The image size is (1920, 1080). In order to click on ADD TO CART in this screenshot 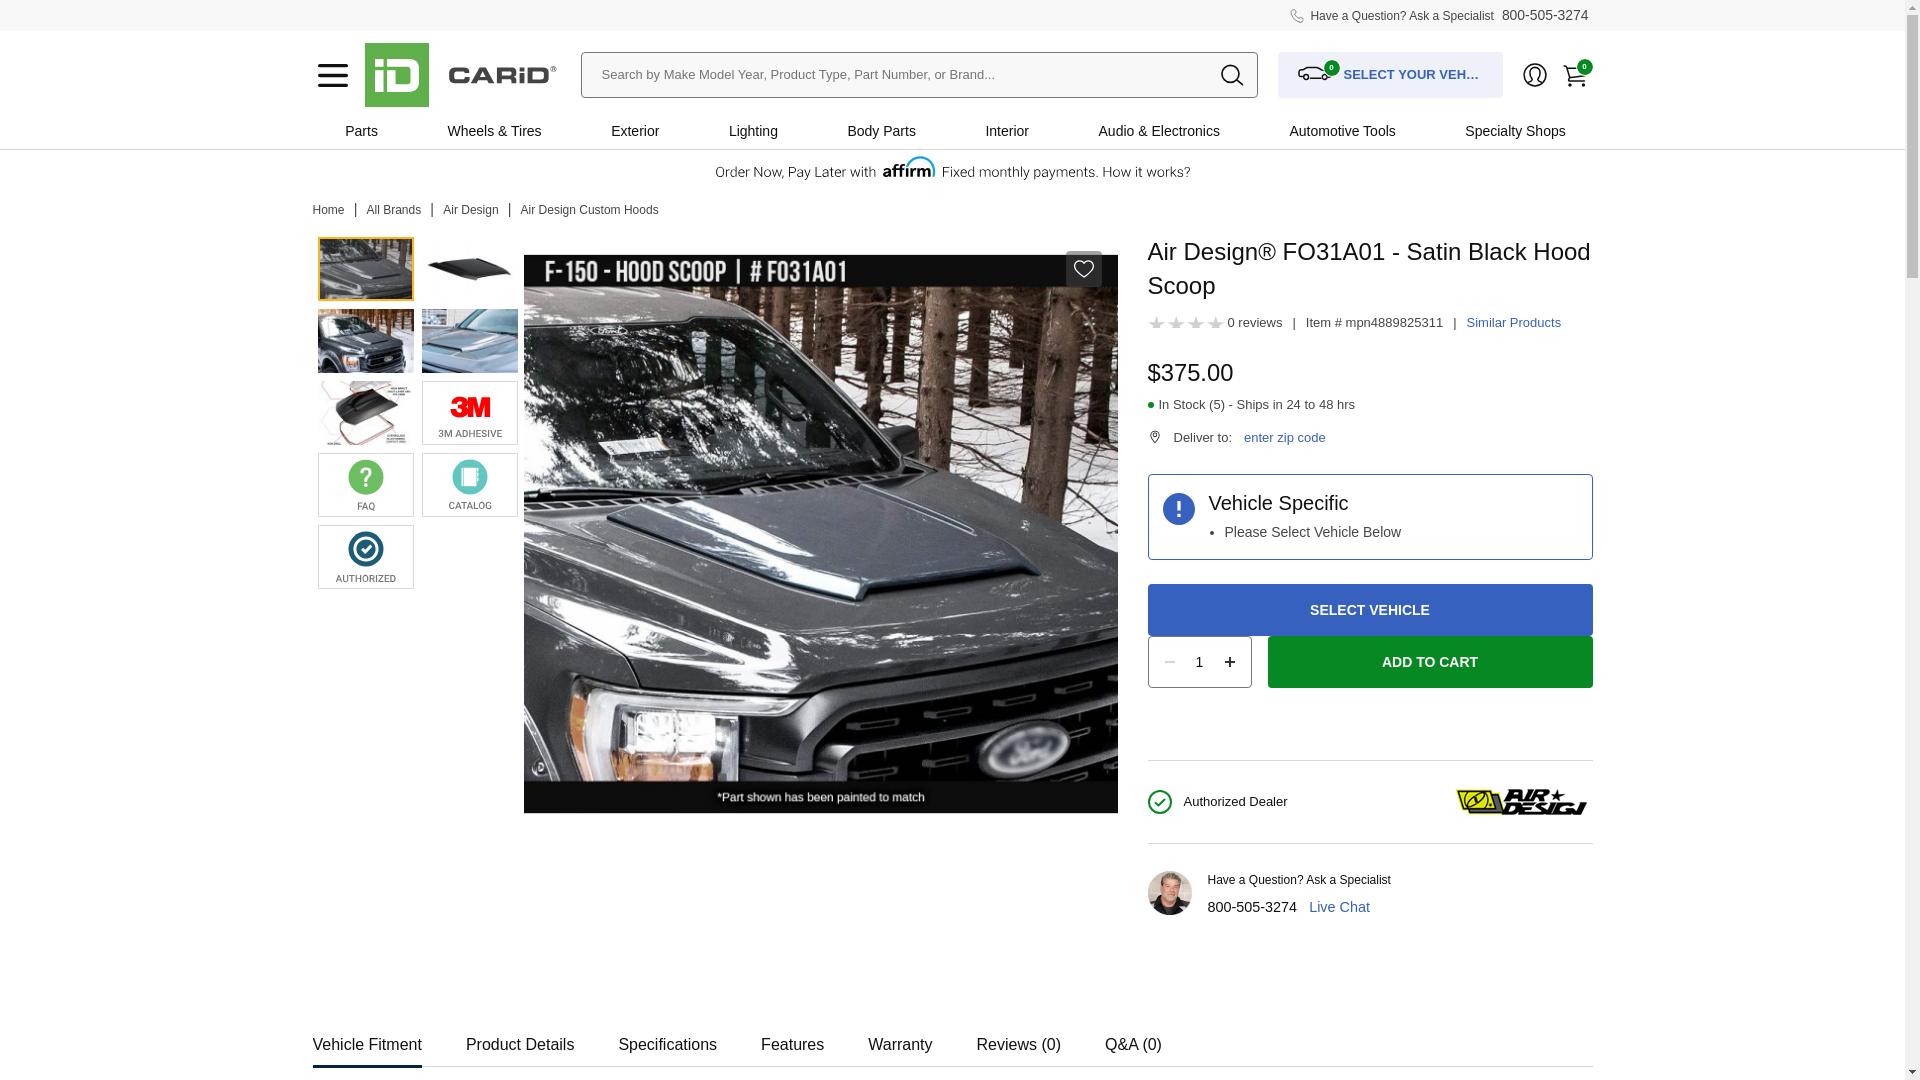, I will do `click(1430, 662)`.